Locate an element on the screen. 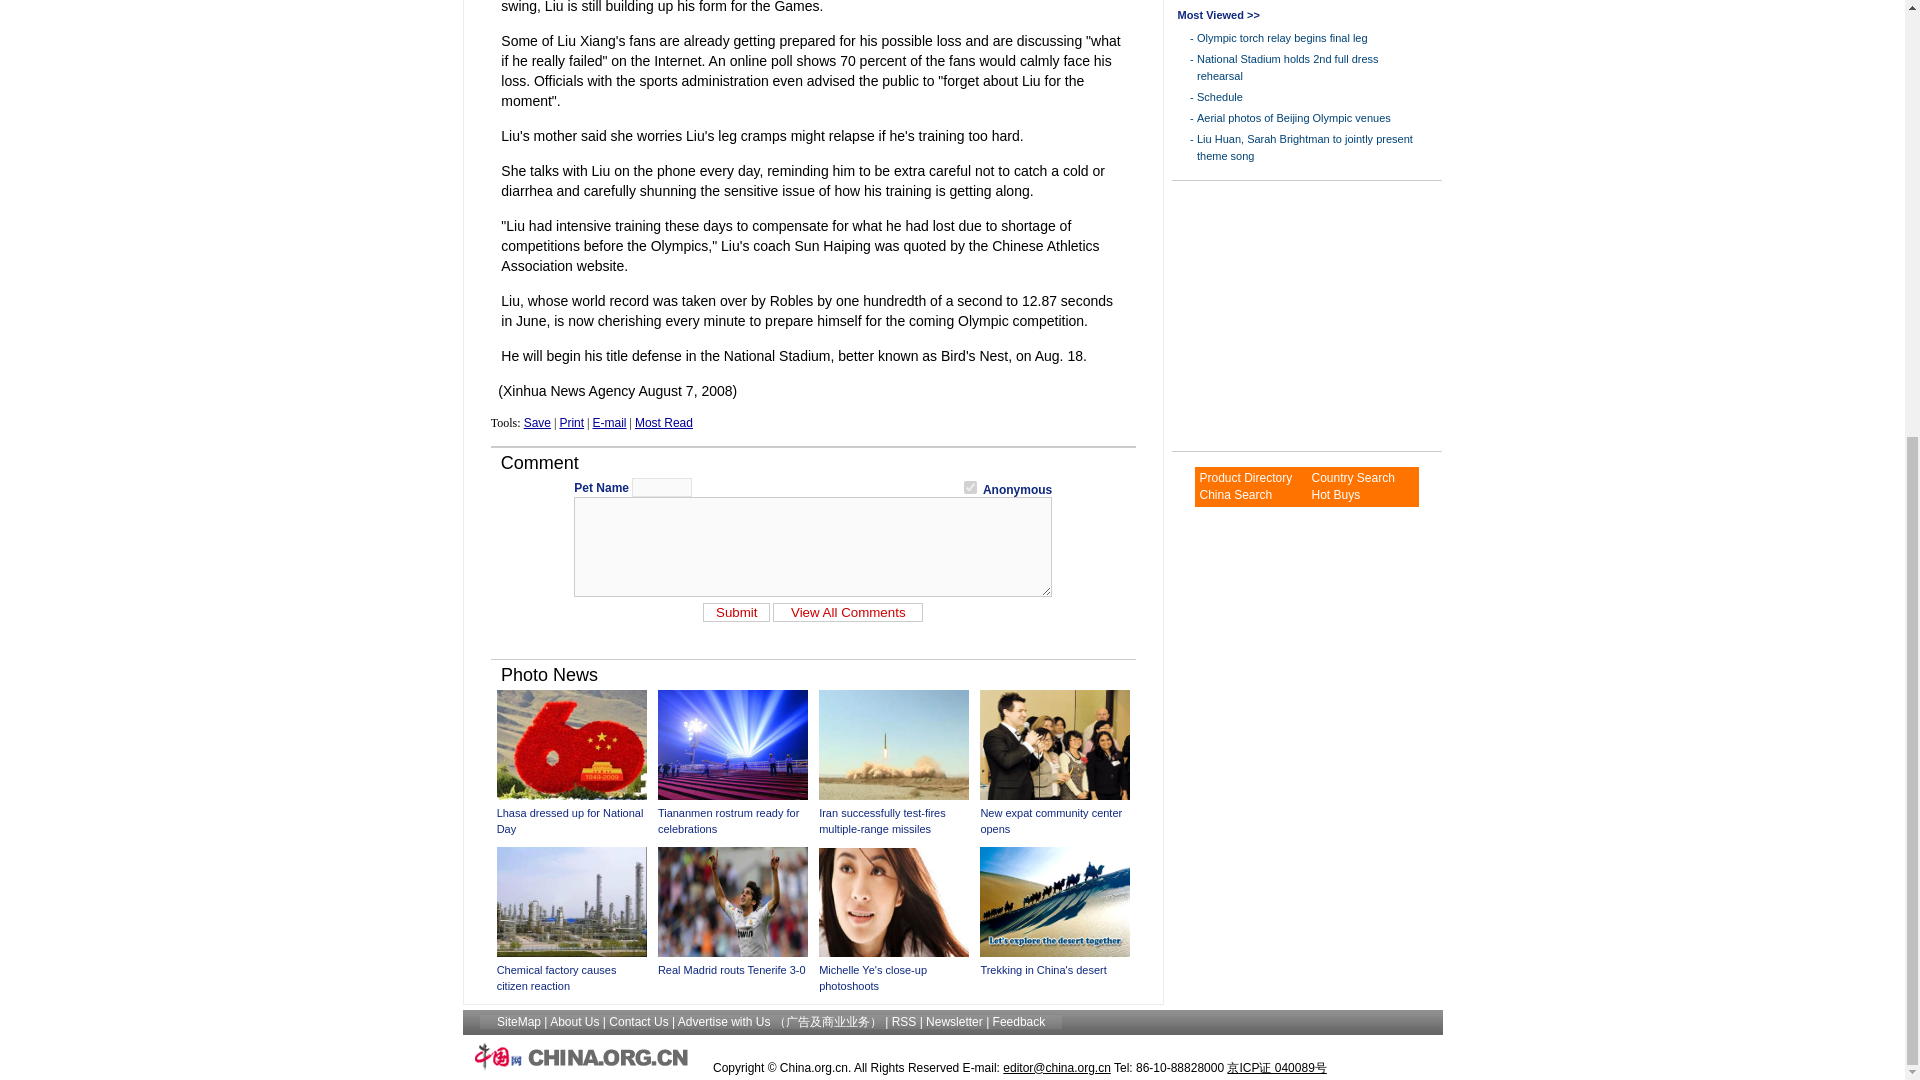 Image resolution: width=1920 pixels, height=1080 pixels. Alibaba China is located at coordinates (1234, 495).